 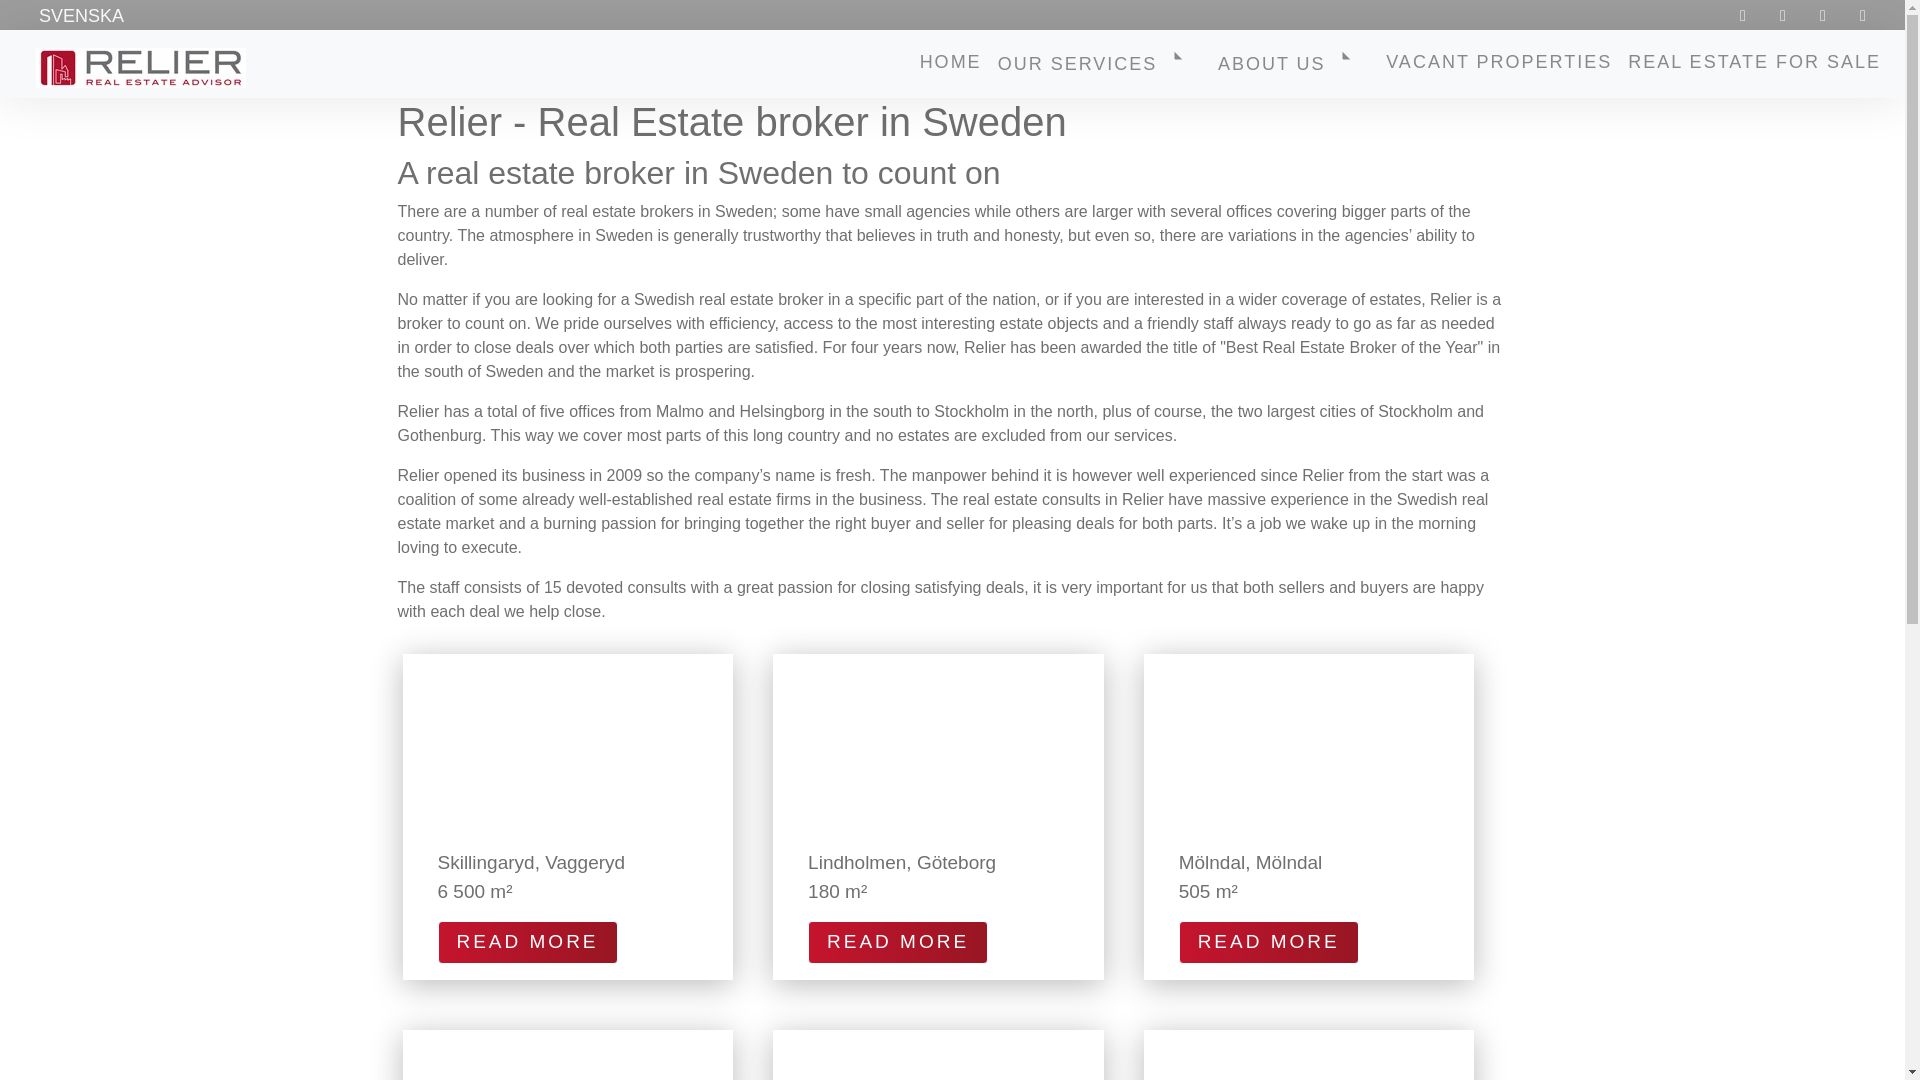 What do you see at coordinates (898, 942) in the screenshot?
I see `READ MORE` at bounding box center [898, 942].